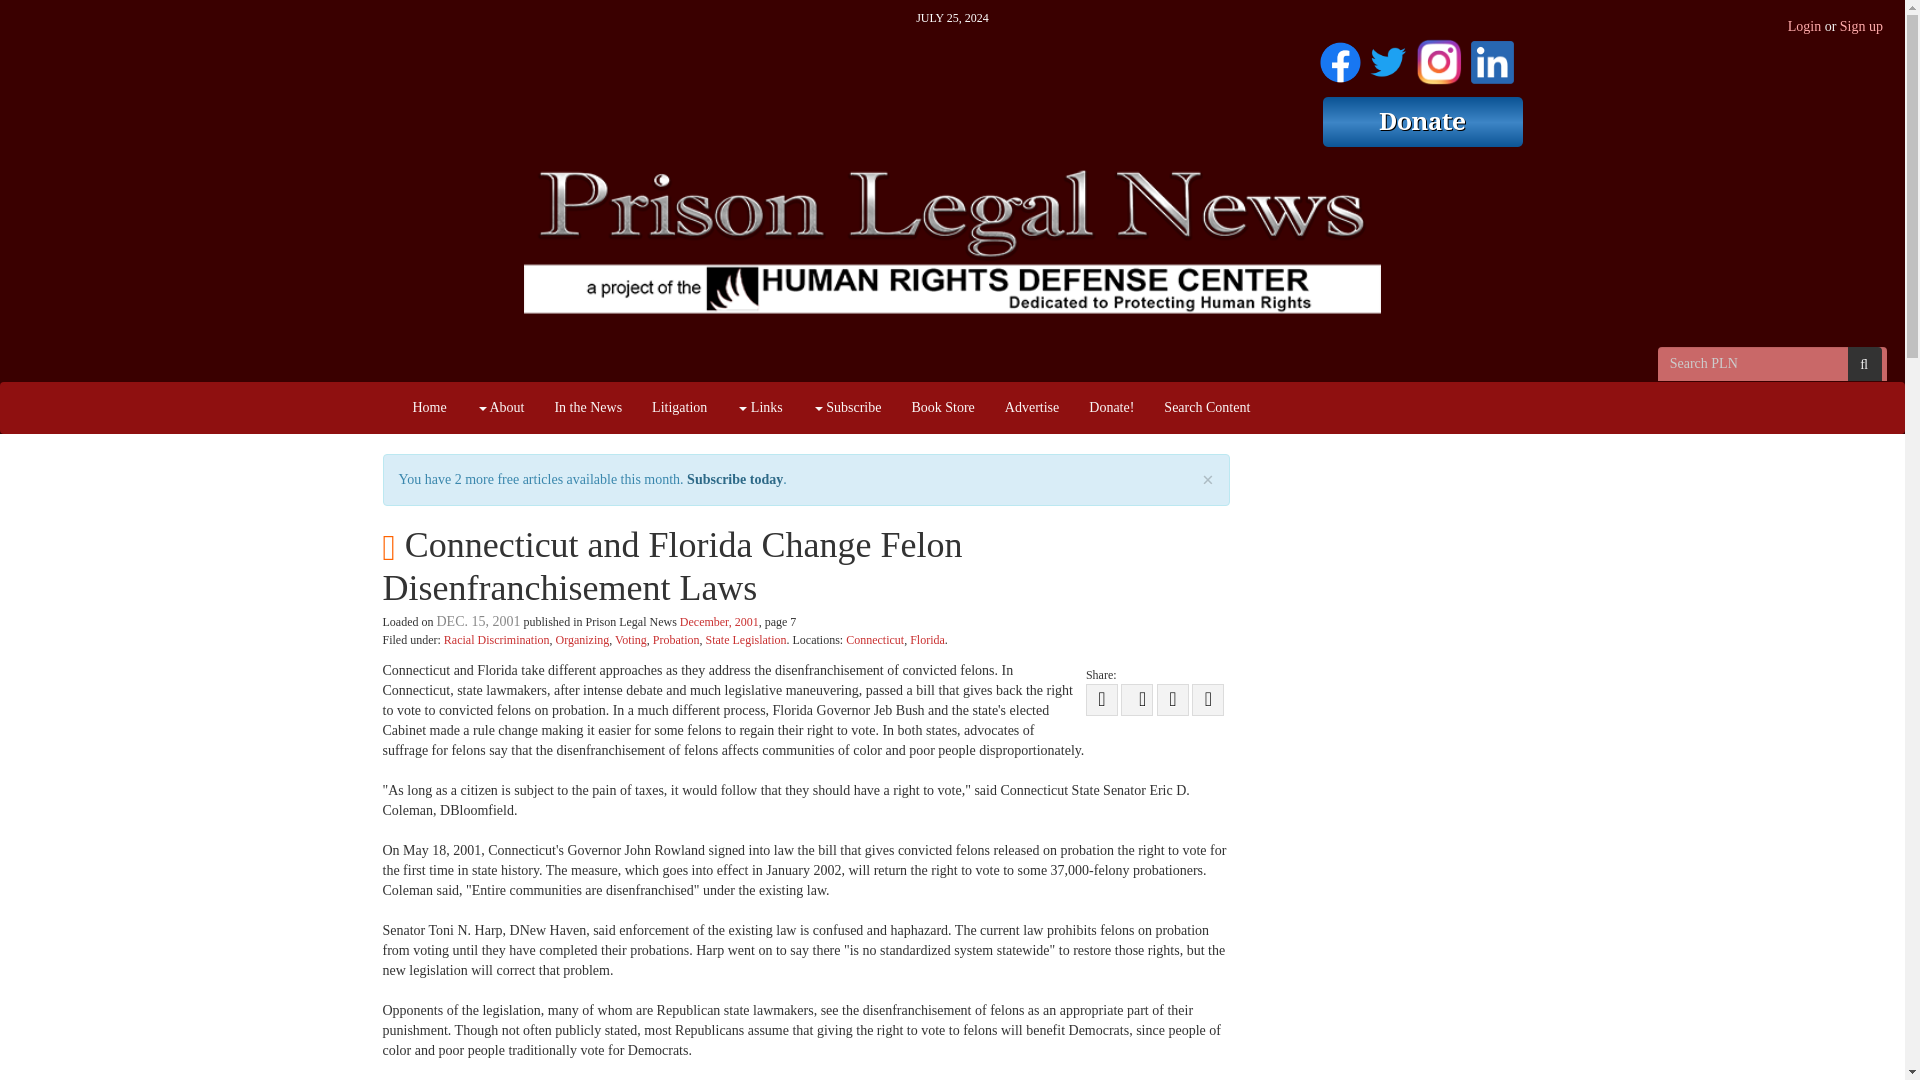 The height and width of the screenshot is (1080, 1920). Describe the element at coordinates (679, 408) in the screenshot. I see `Litigation` at that location.